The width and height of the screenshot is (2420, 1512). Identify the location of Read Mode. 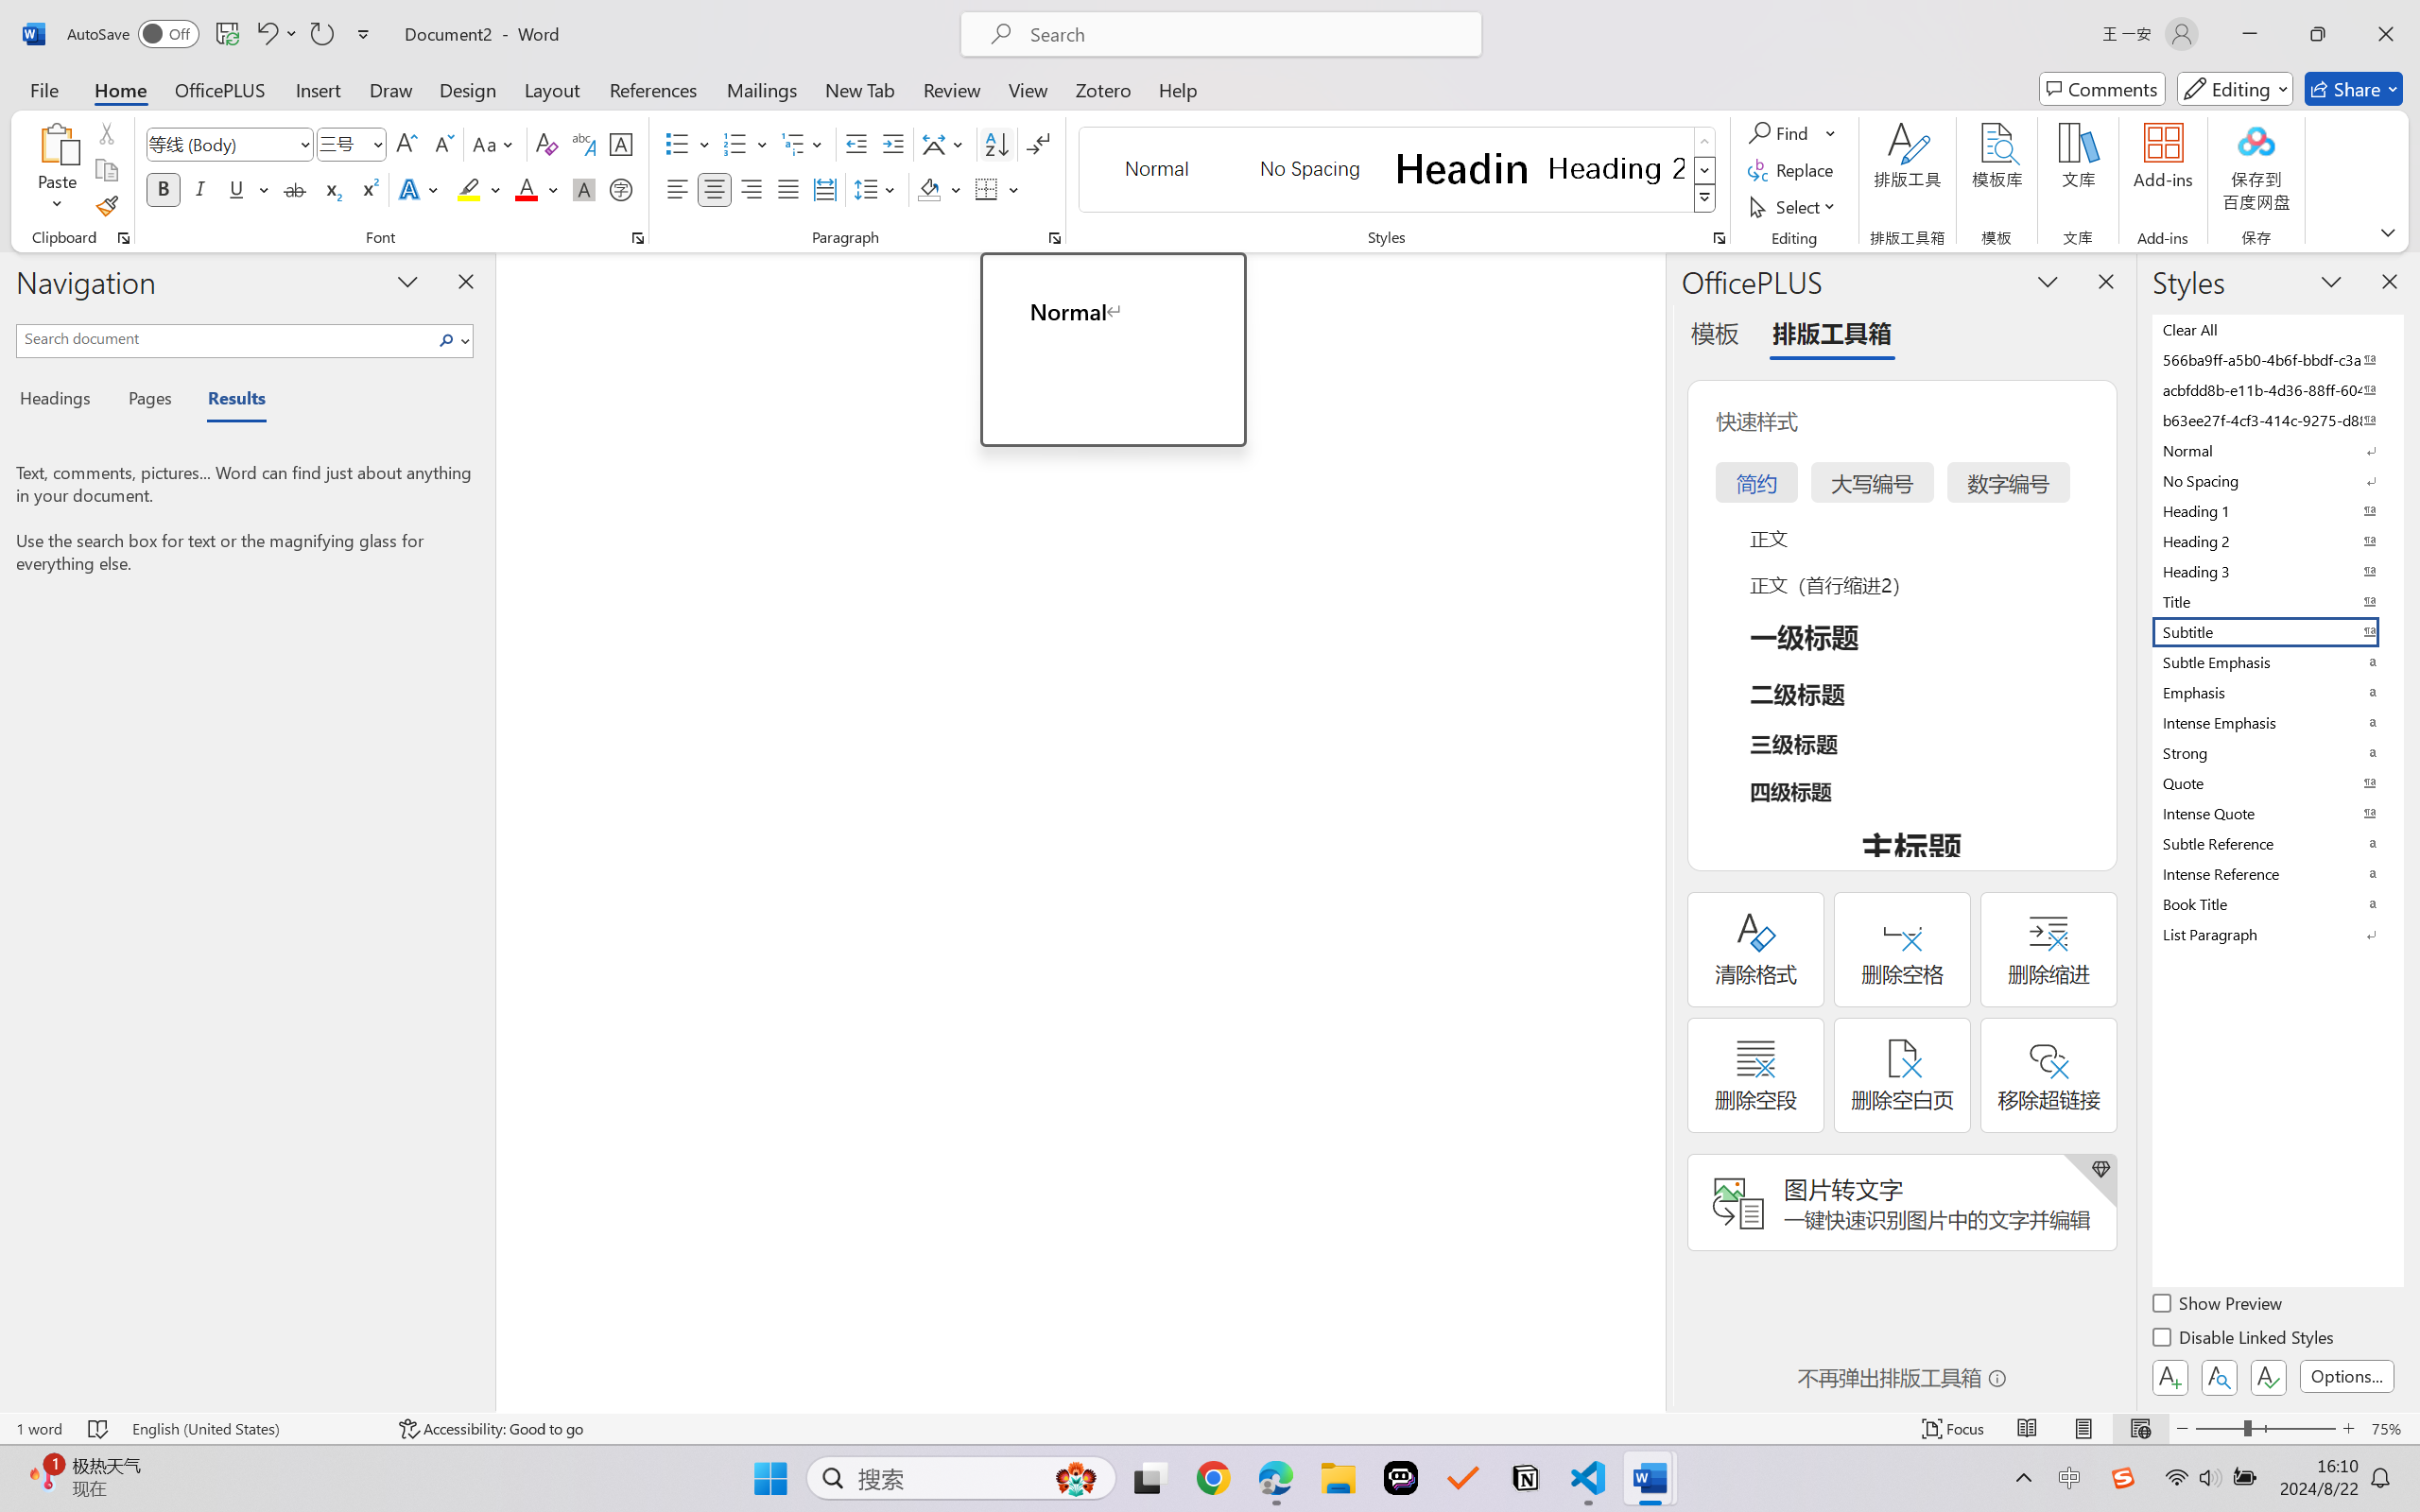
(2028, 1429).